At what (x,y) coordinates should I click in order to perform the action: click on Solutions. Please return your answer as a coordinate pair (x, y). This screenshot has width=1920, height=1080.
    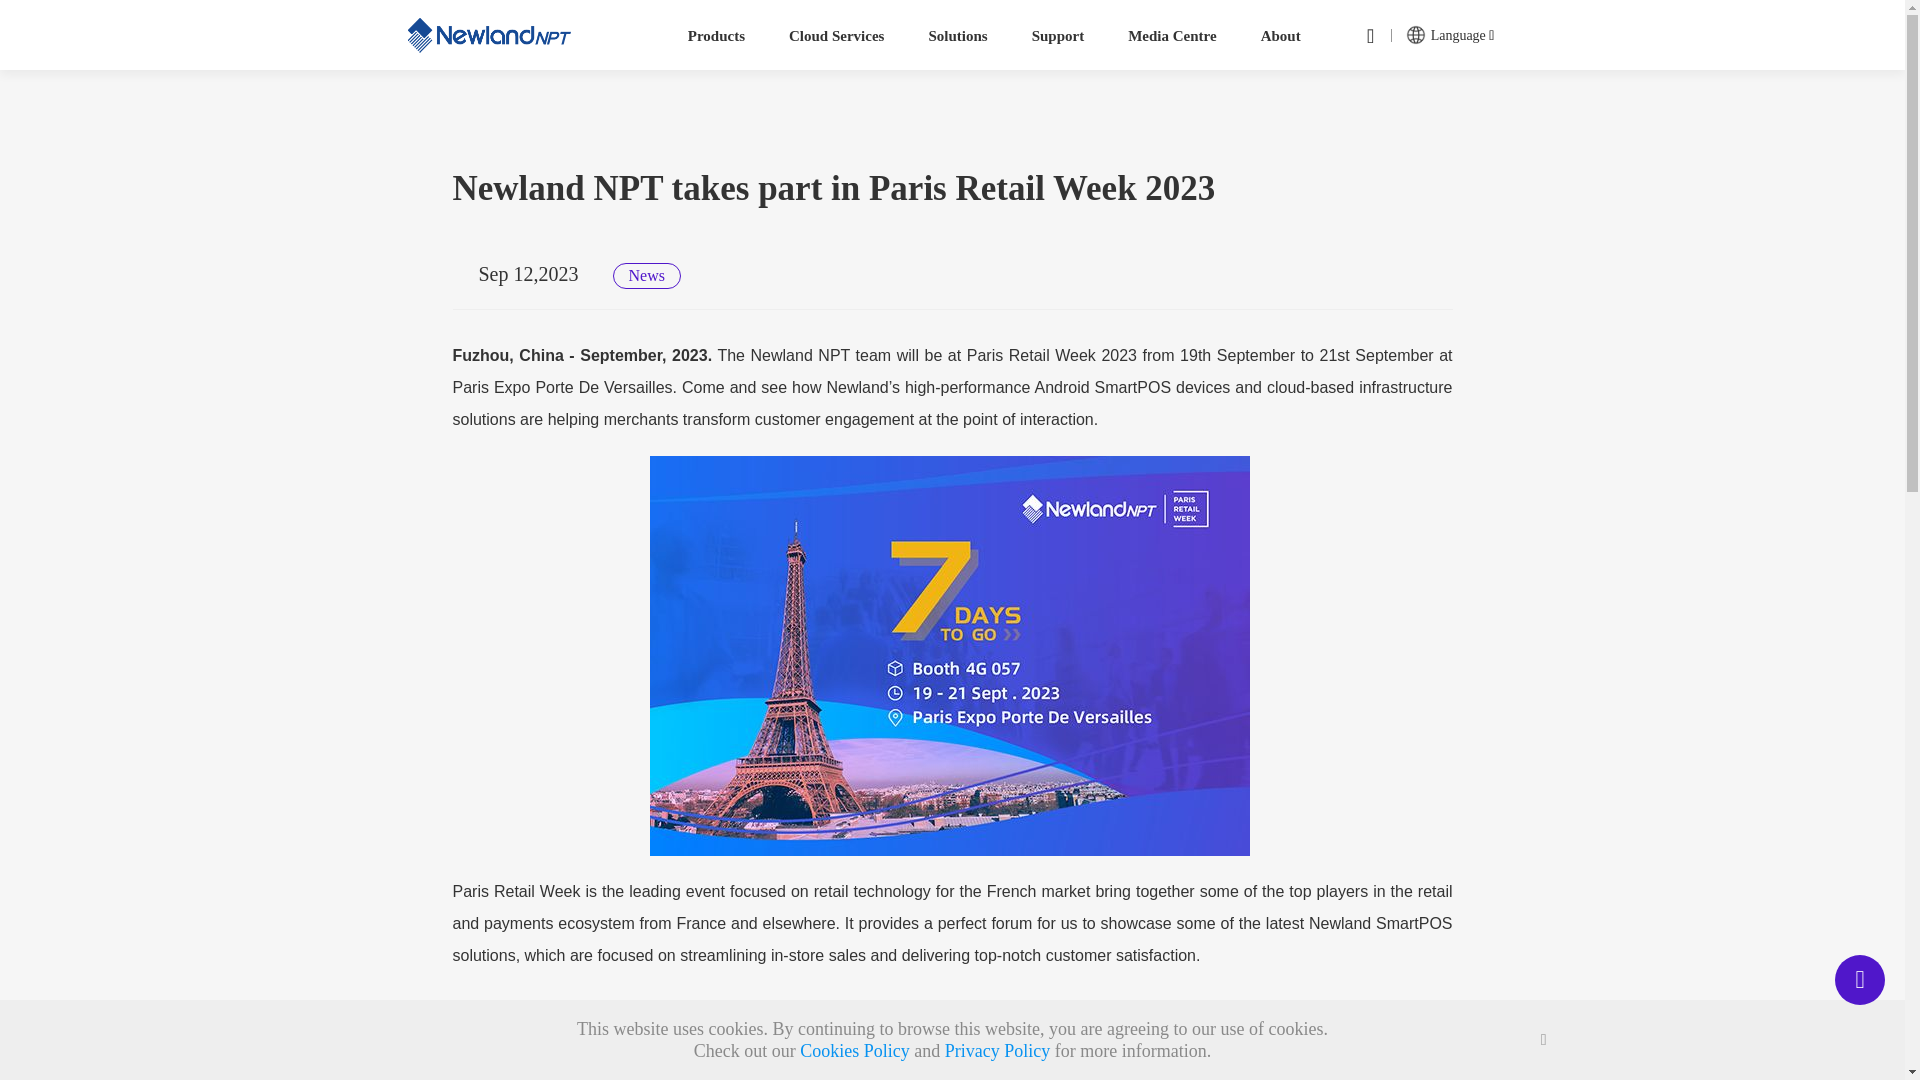
    Looking at the image, I should click on (958, 36).